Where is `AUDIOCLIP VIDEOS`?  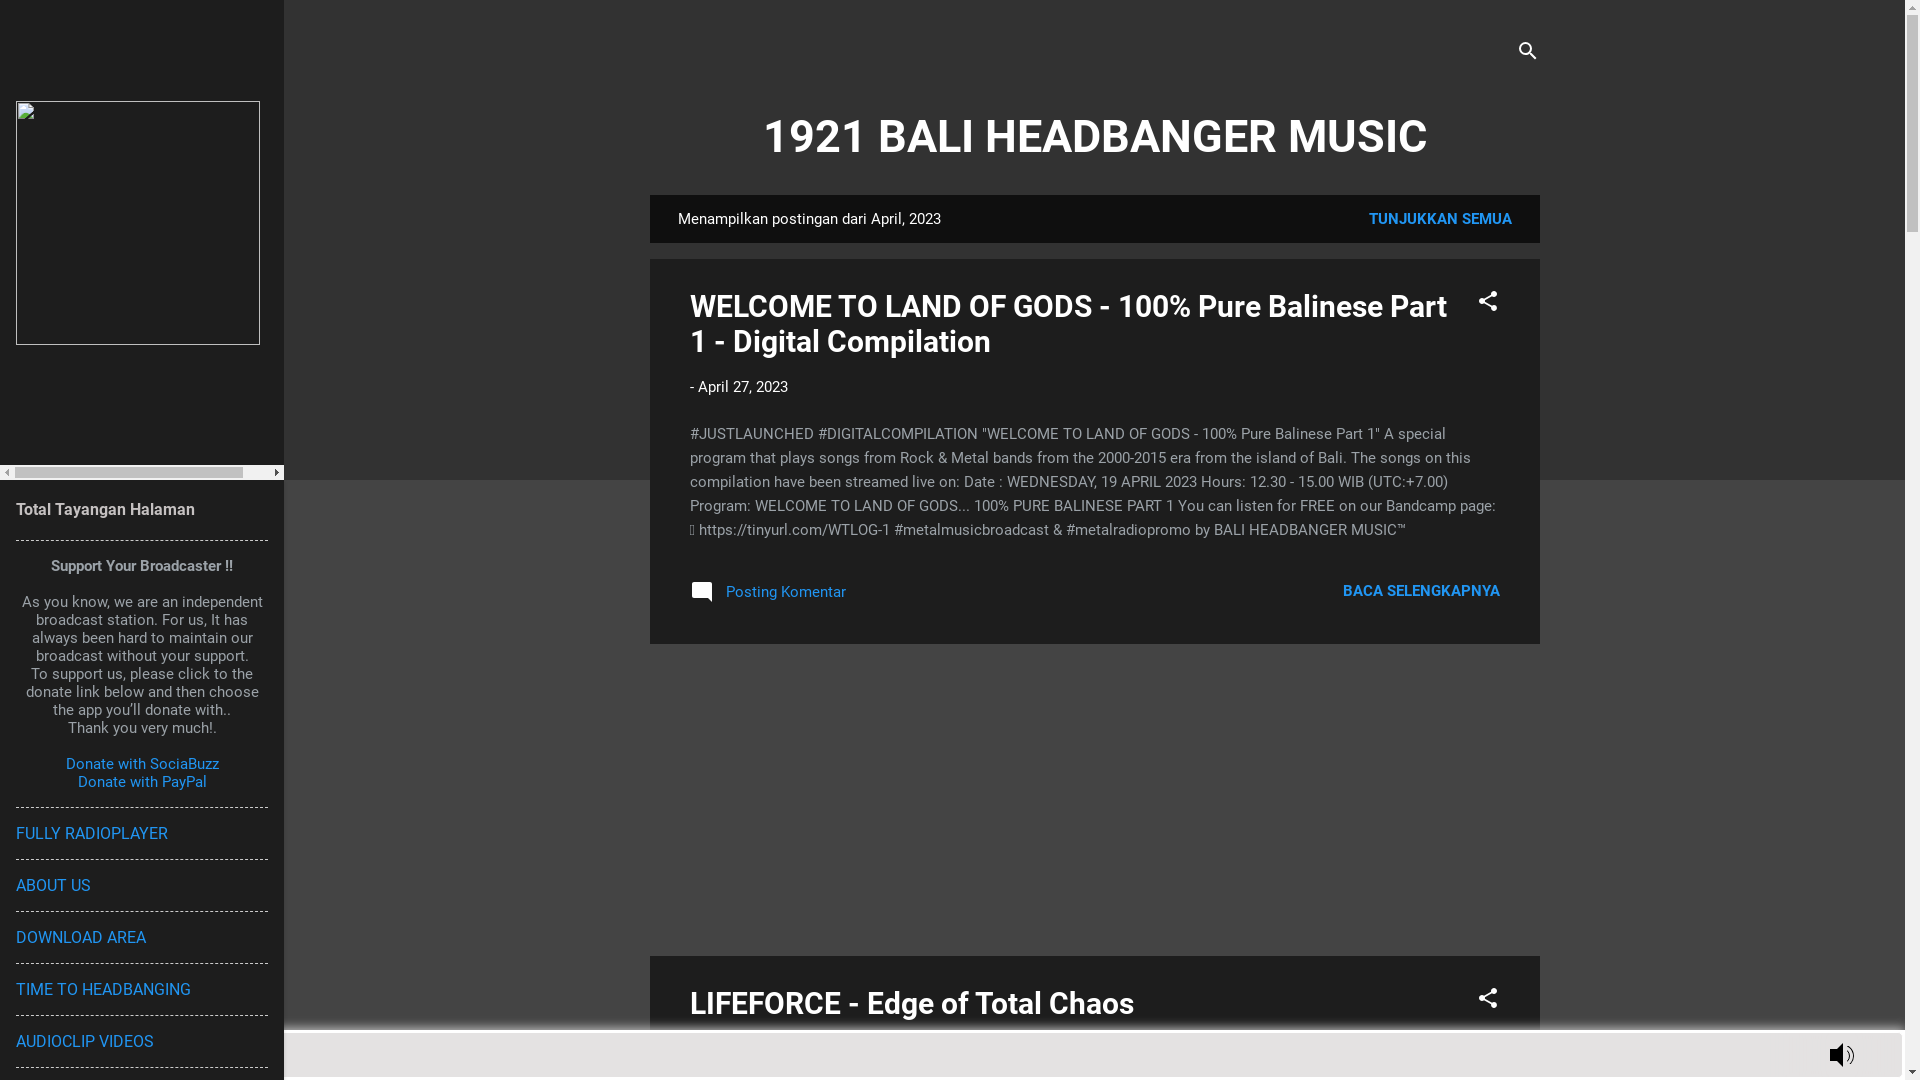 AUDIOCLIP VIDEOS is located at coordinates (85, 1042).